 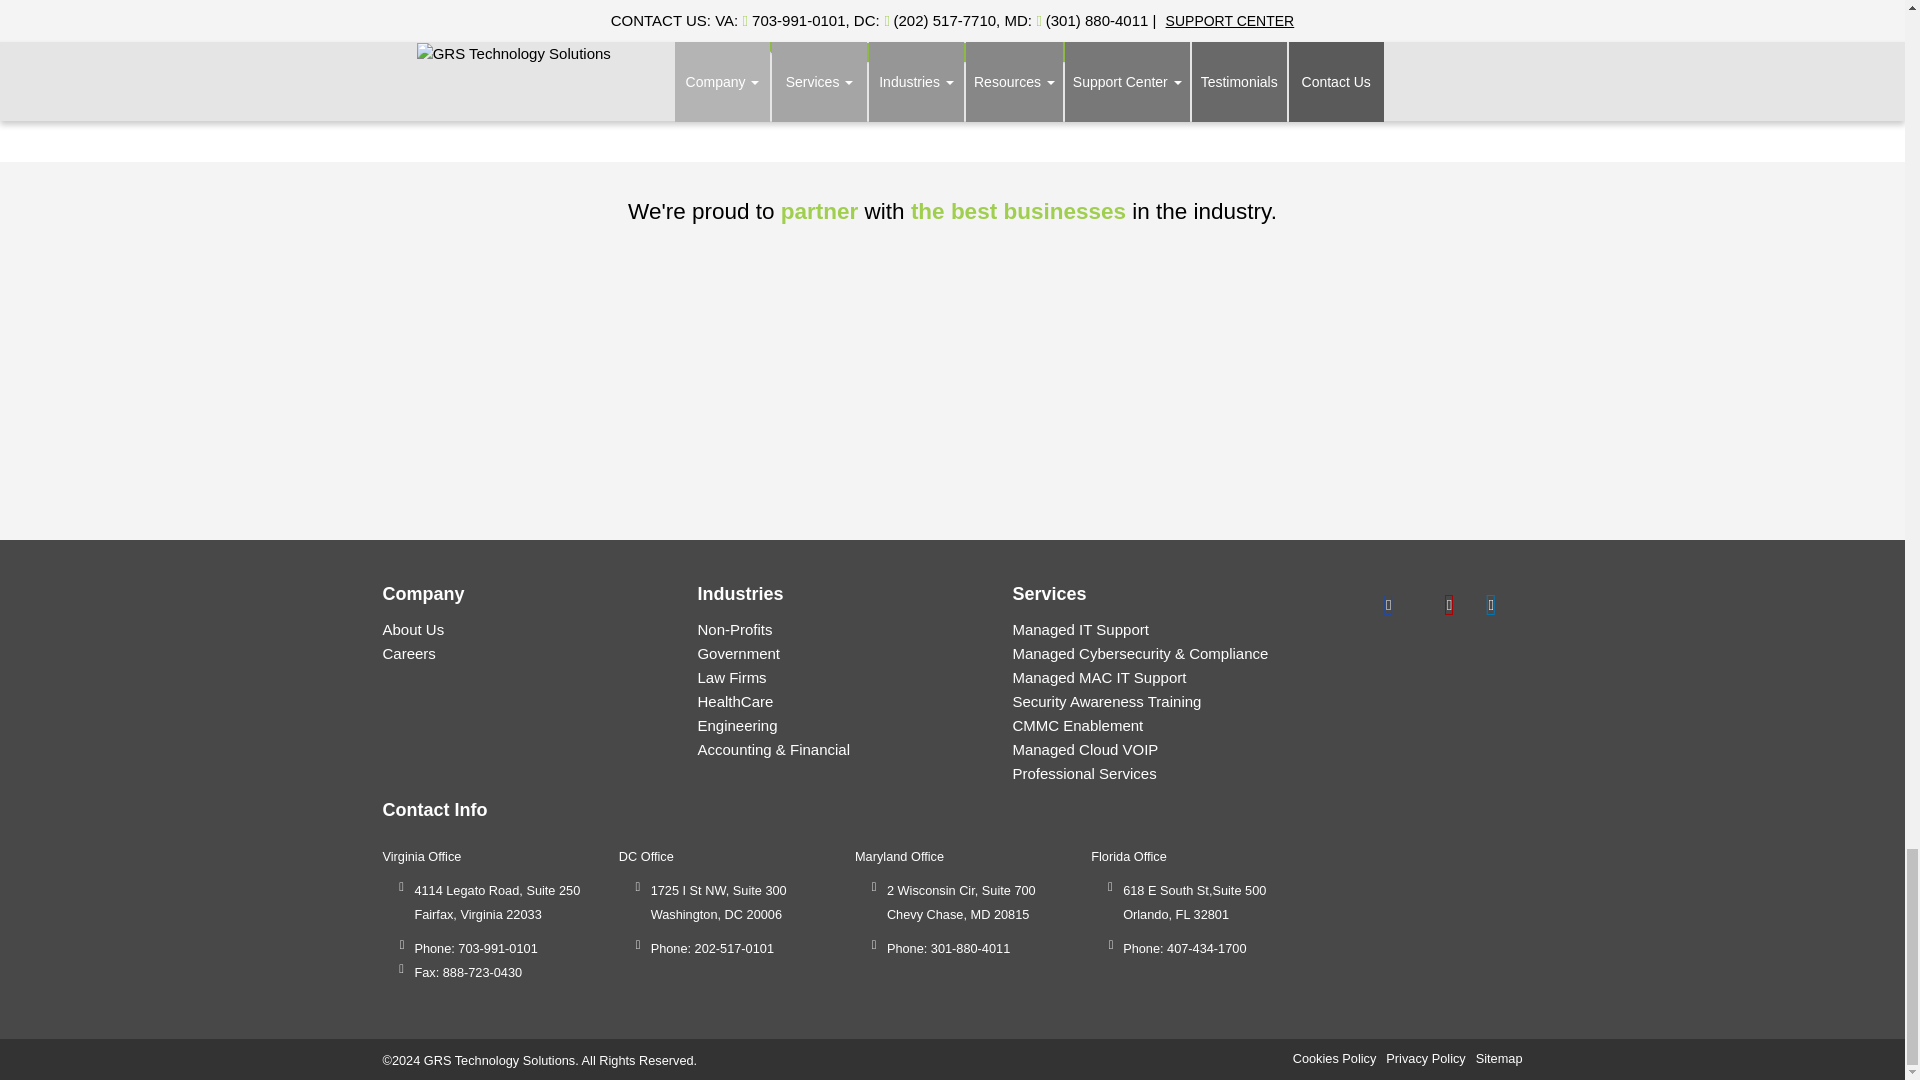 What do you see at coordinates (734, 630) in the screenshot?
I see `Non-Profits` at bounding box center [734, 630].